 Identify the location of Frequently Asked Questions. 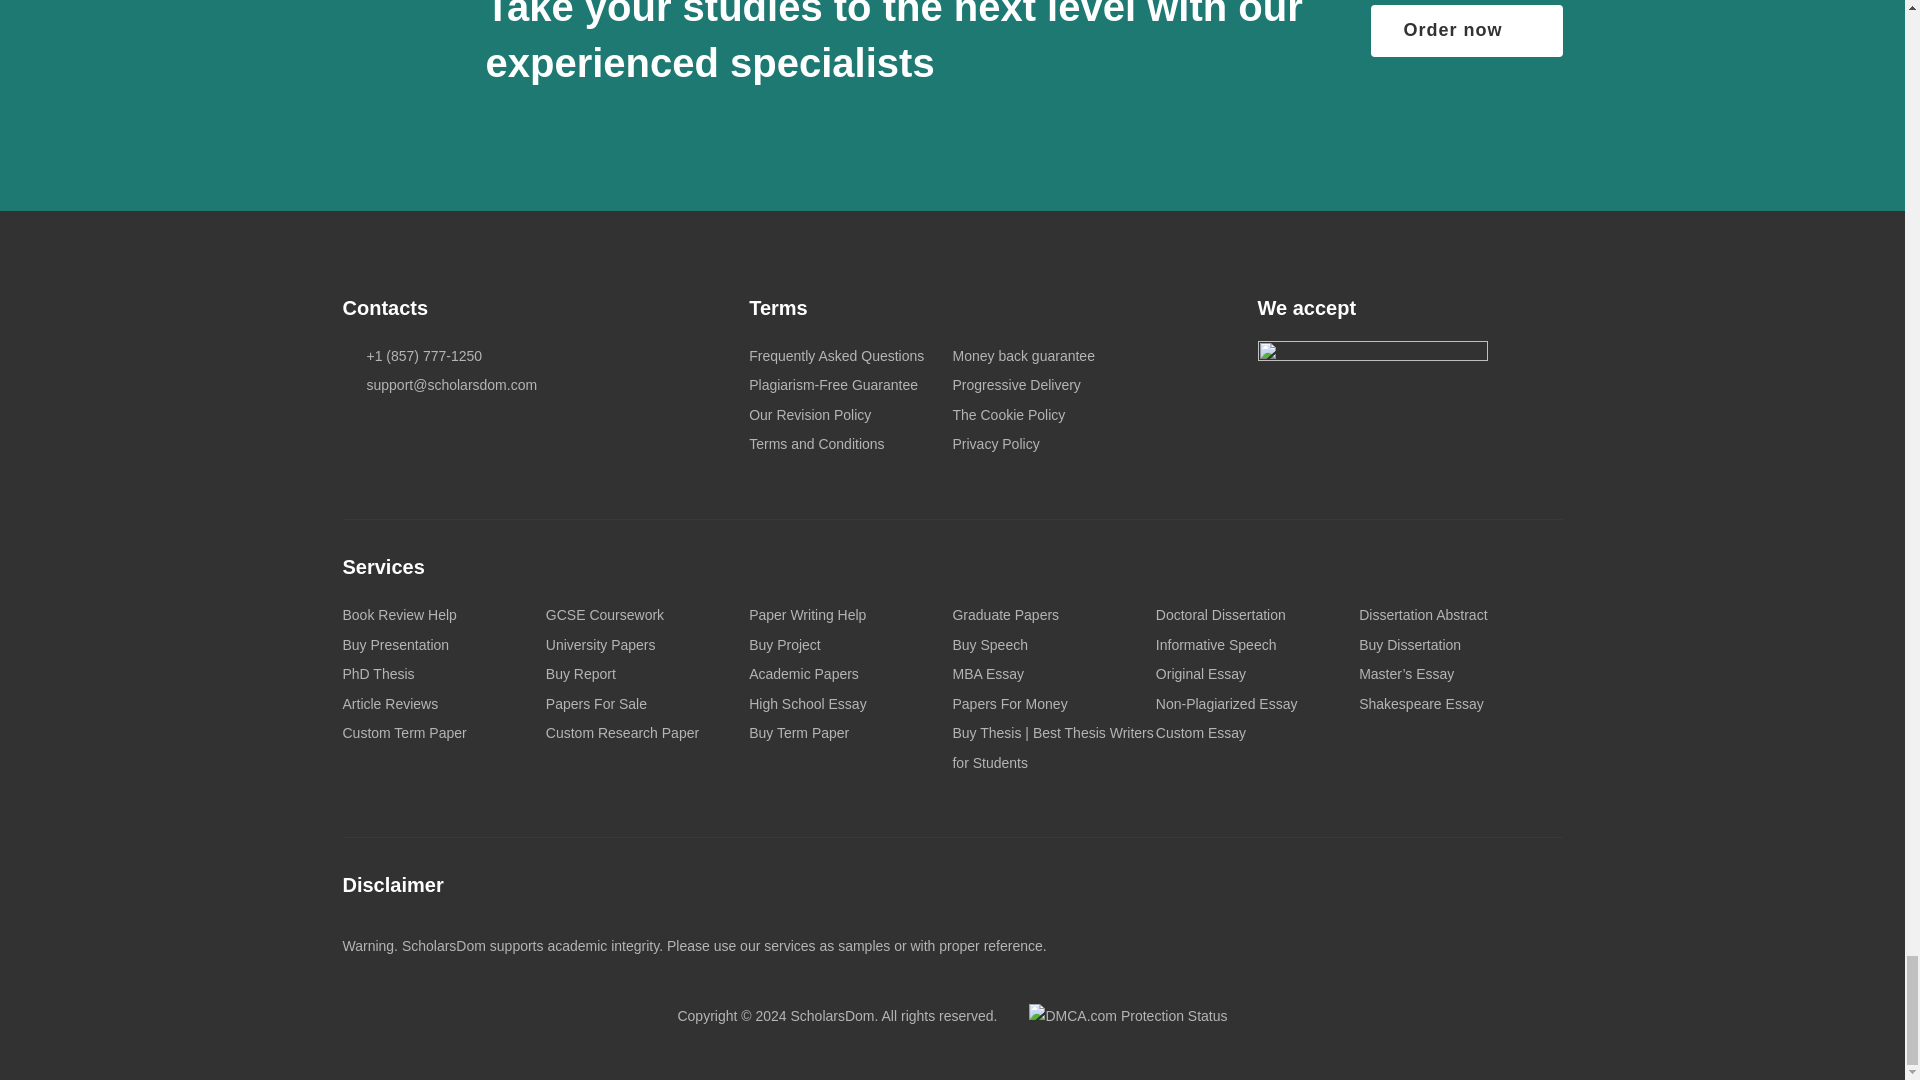
(836, 355).